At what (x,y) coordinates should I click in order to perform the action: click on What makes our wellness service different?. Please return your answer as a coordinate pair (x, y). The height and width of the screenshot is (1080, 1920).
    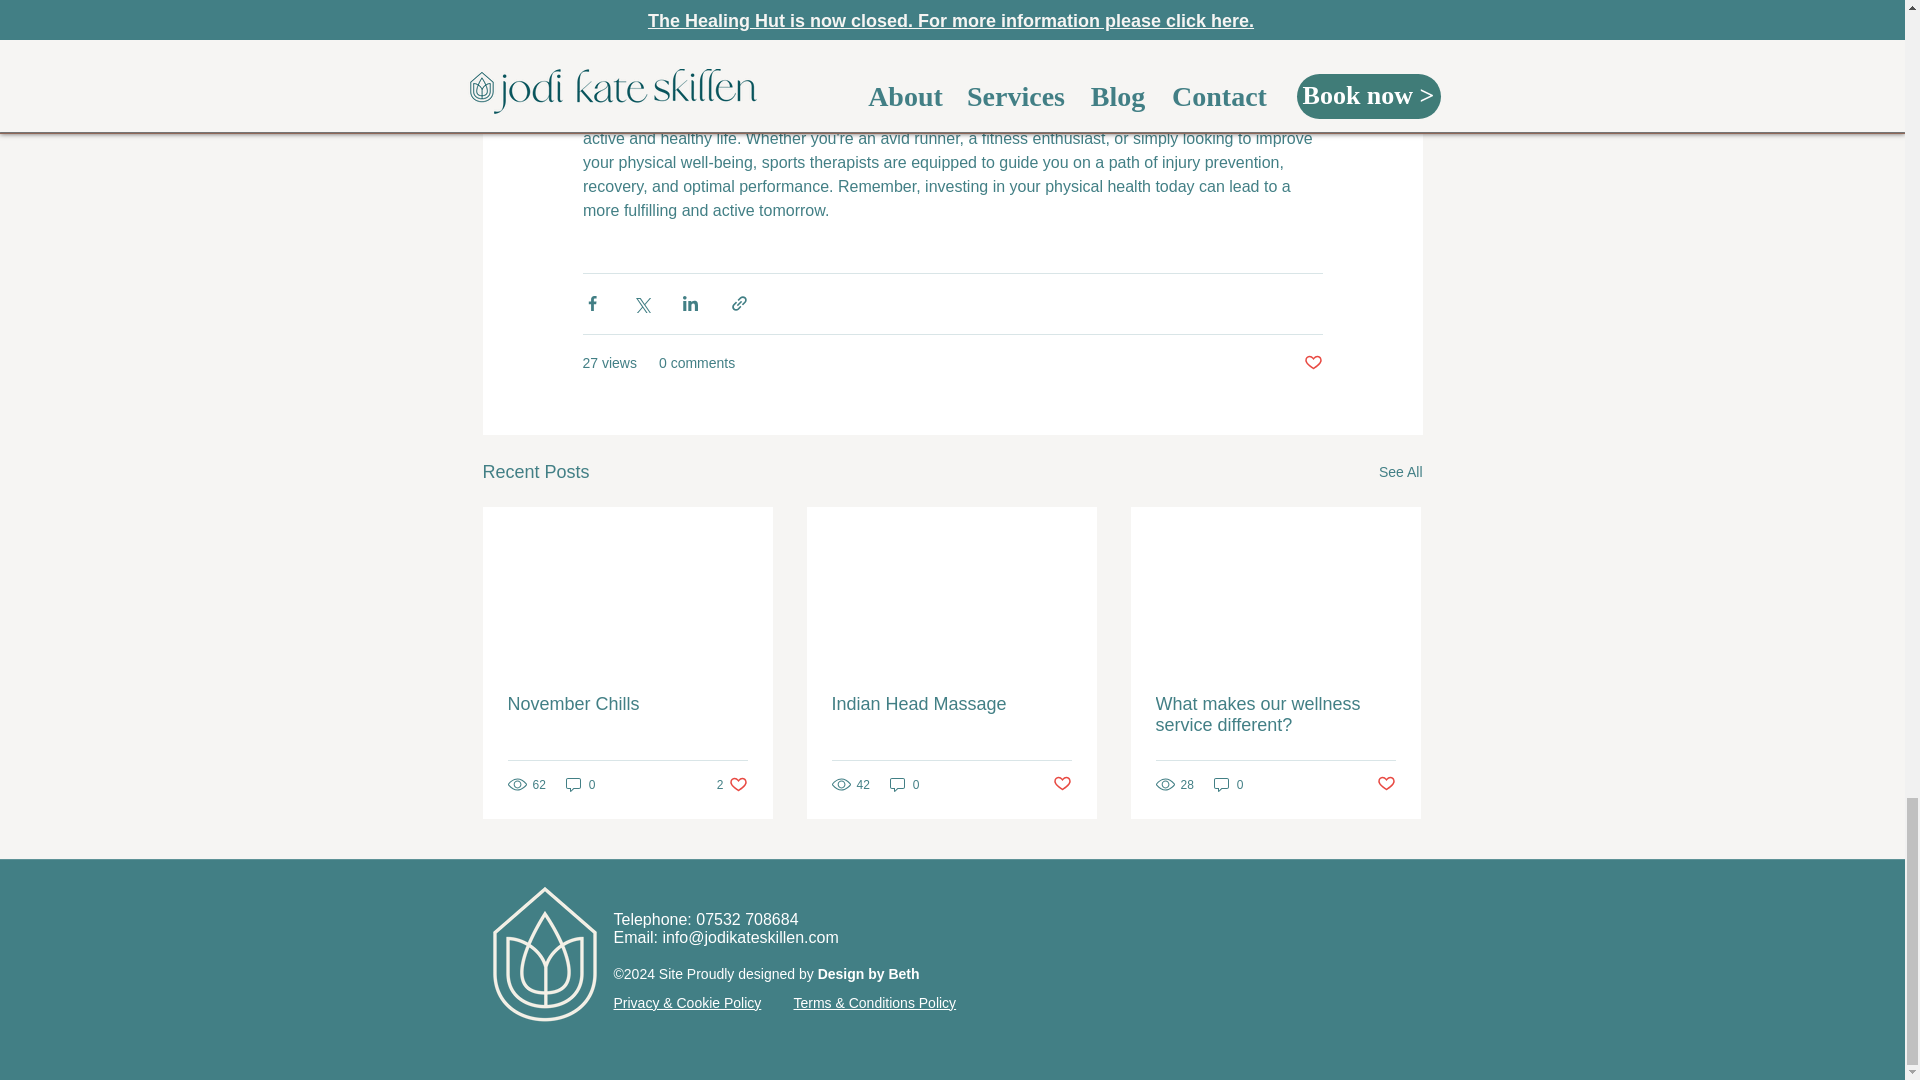
    Looking at the image, I should click on (1275, 714).